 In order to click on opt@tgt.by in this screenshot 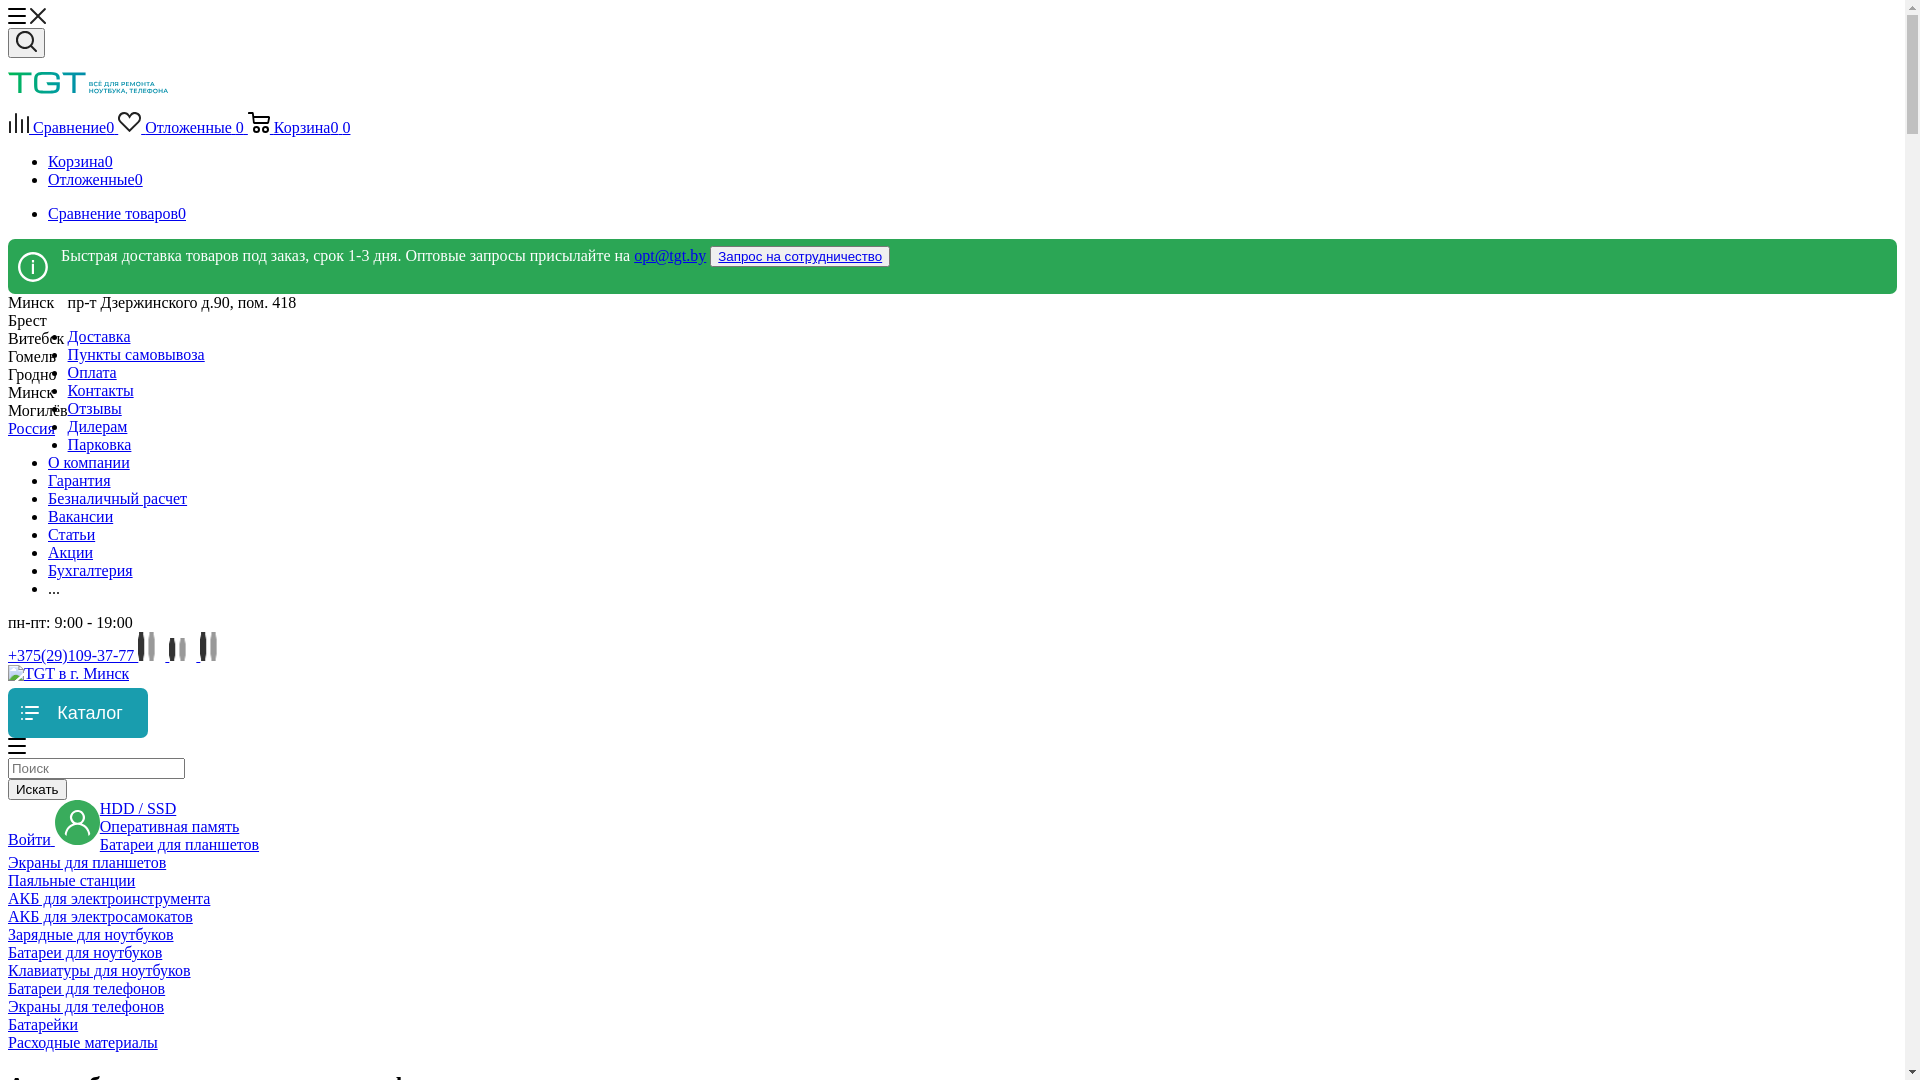, I will do `click(670, 256)`.